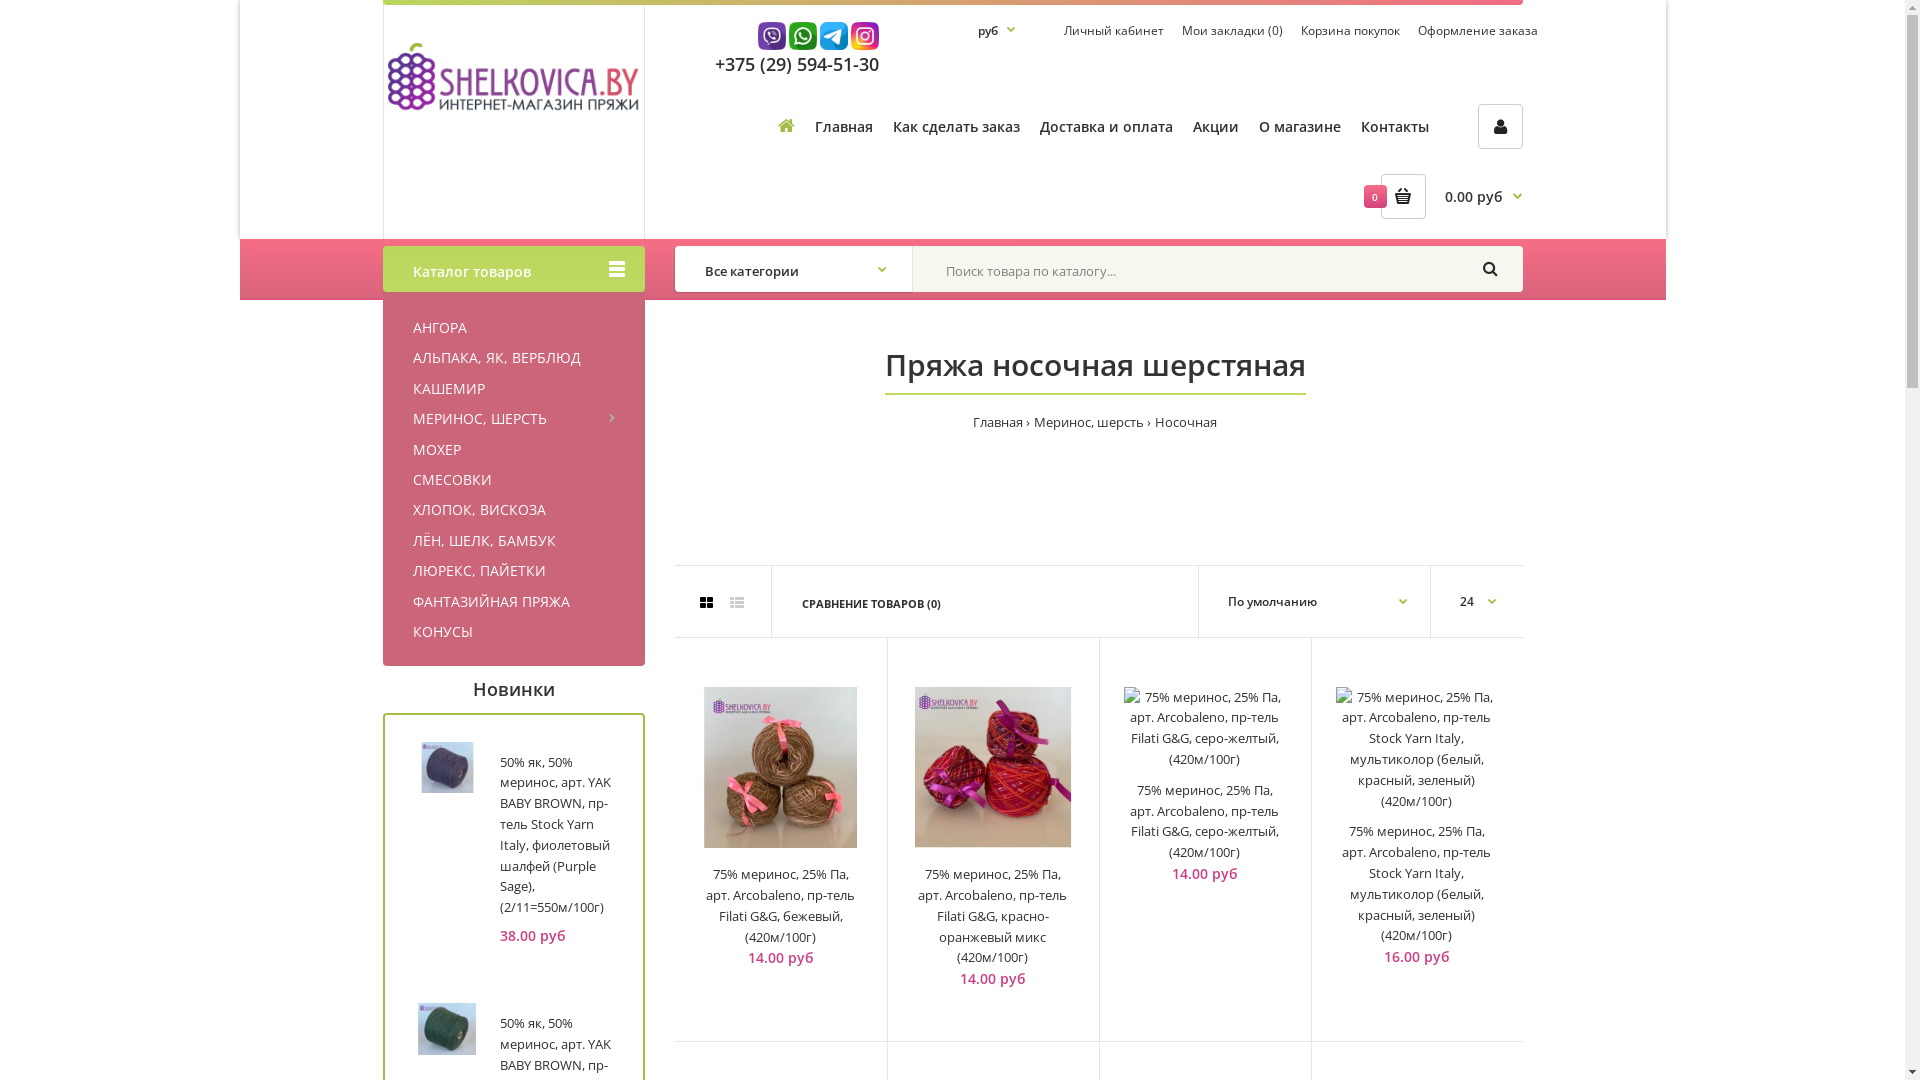 This screenshot has height=1080, width=1920. I want to click on List, so click(737, 603).